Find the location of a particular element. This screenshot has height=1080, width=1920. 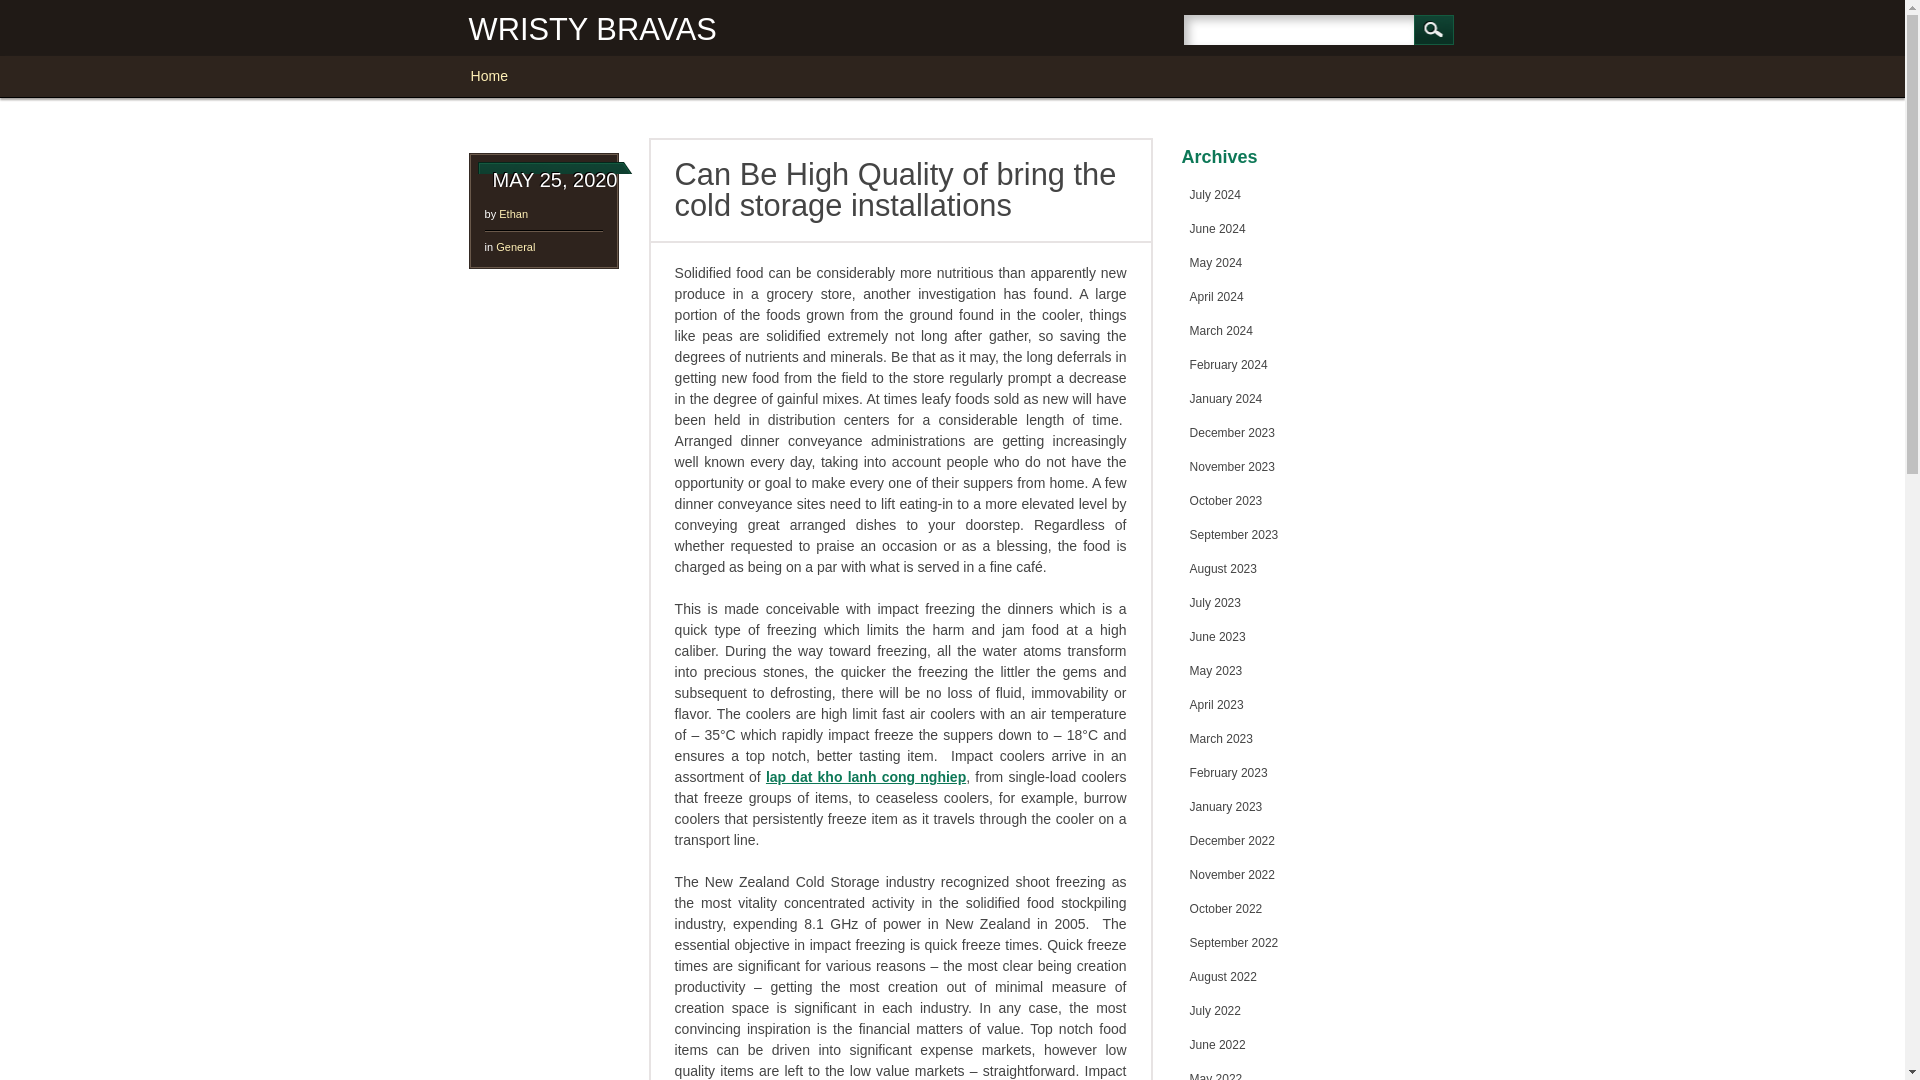

October 2022 is located at coordinates (1226, 908).